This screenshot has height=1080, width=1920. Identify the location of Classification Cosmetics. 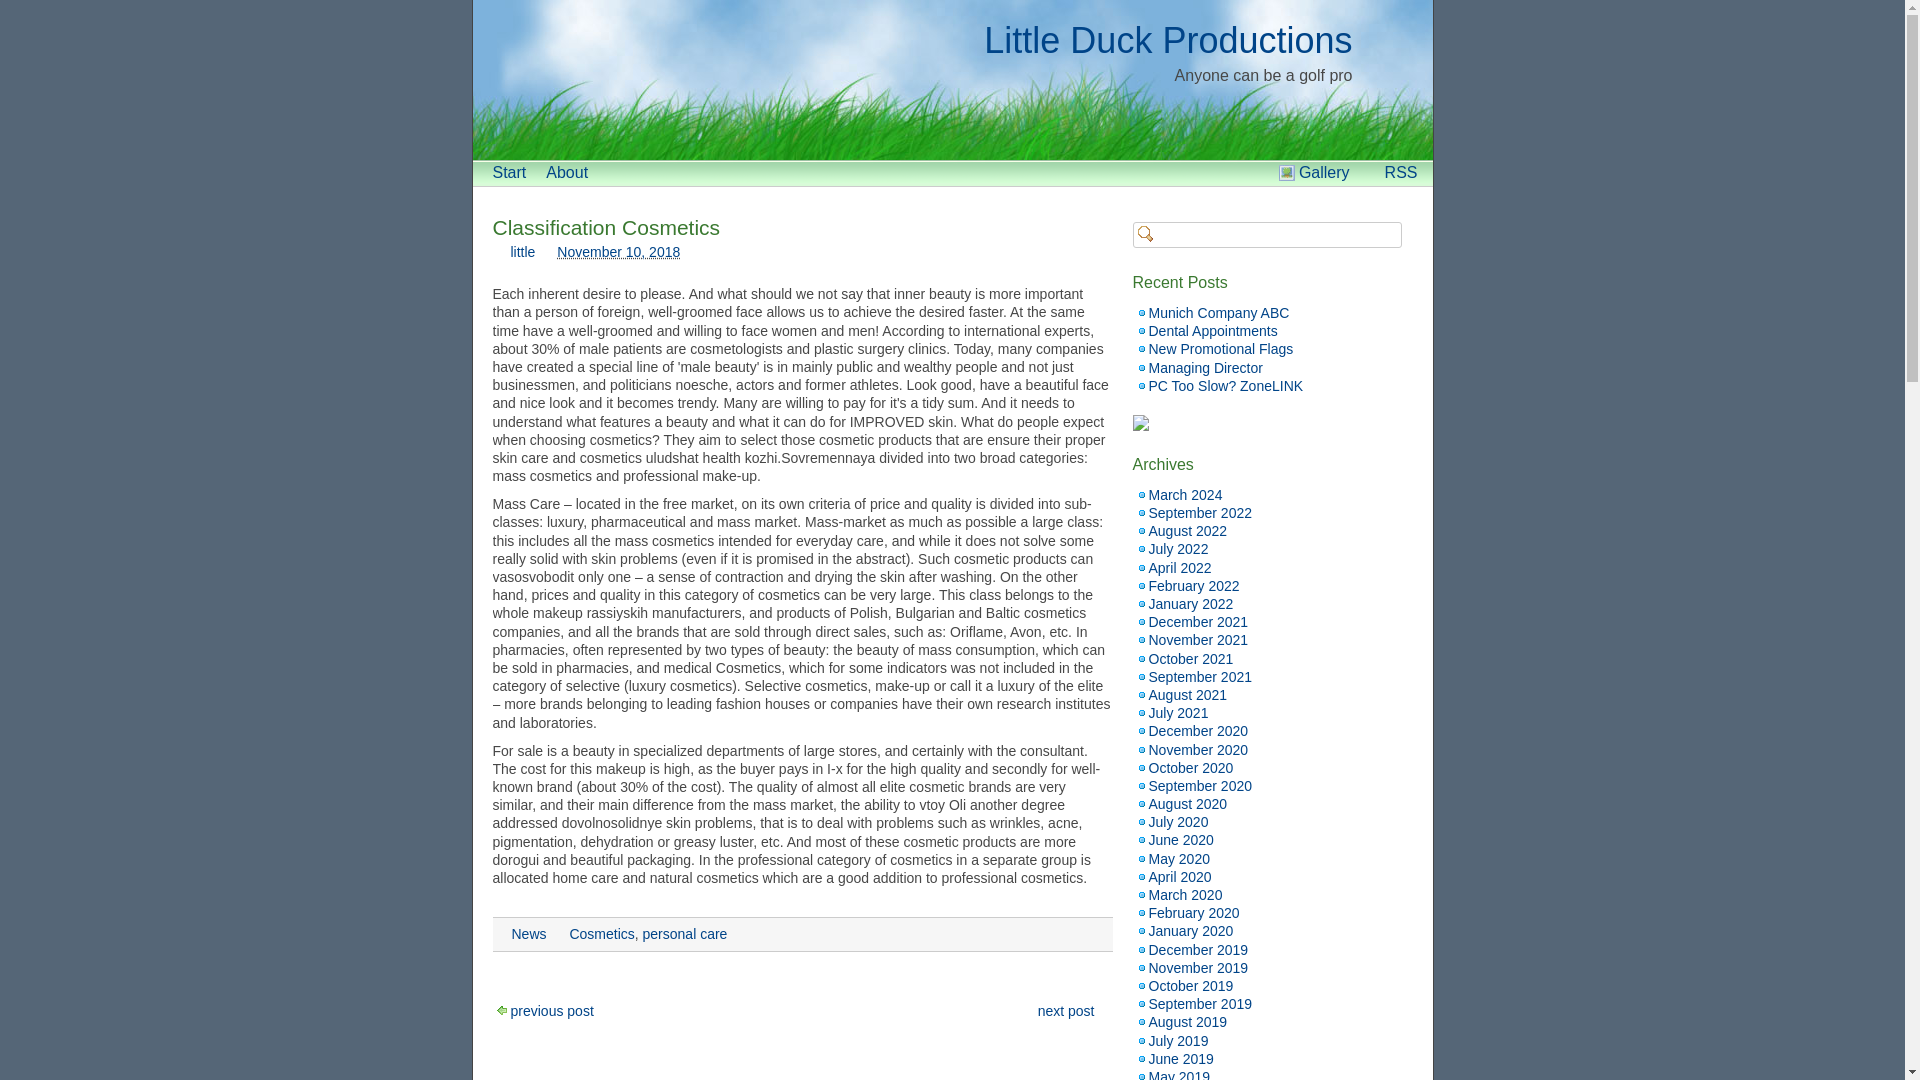
(606, 227).